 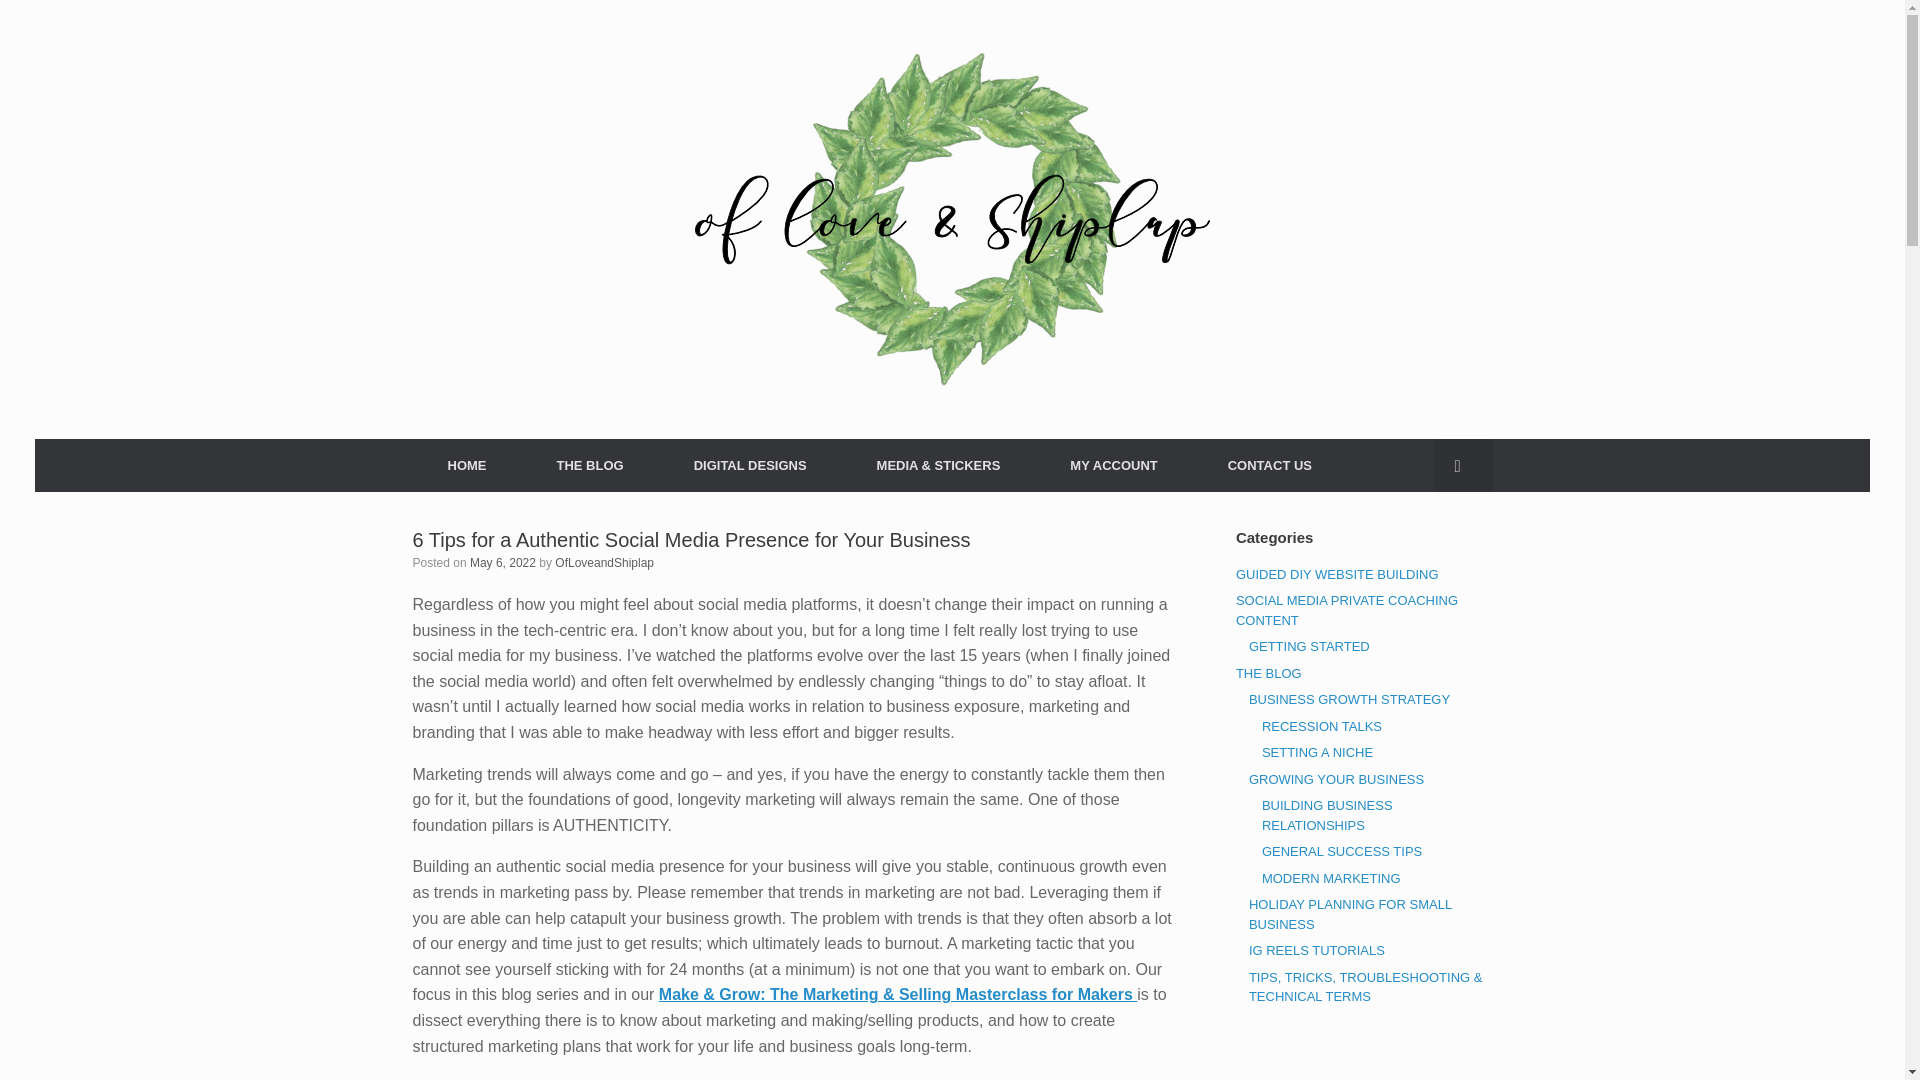 I want to click on View all posts by OfLoveandShiplap, so click(x=604, y=563).